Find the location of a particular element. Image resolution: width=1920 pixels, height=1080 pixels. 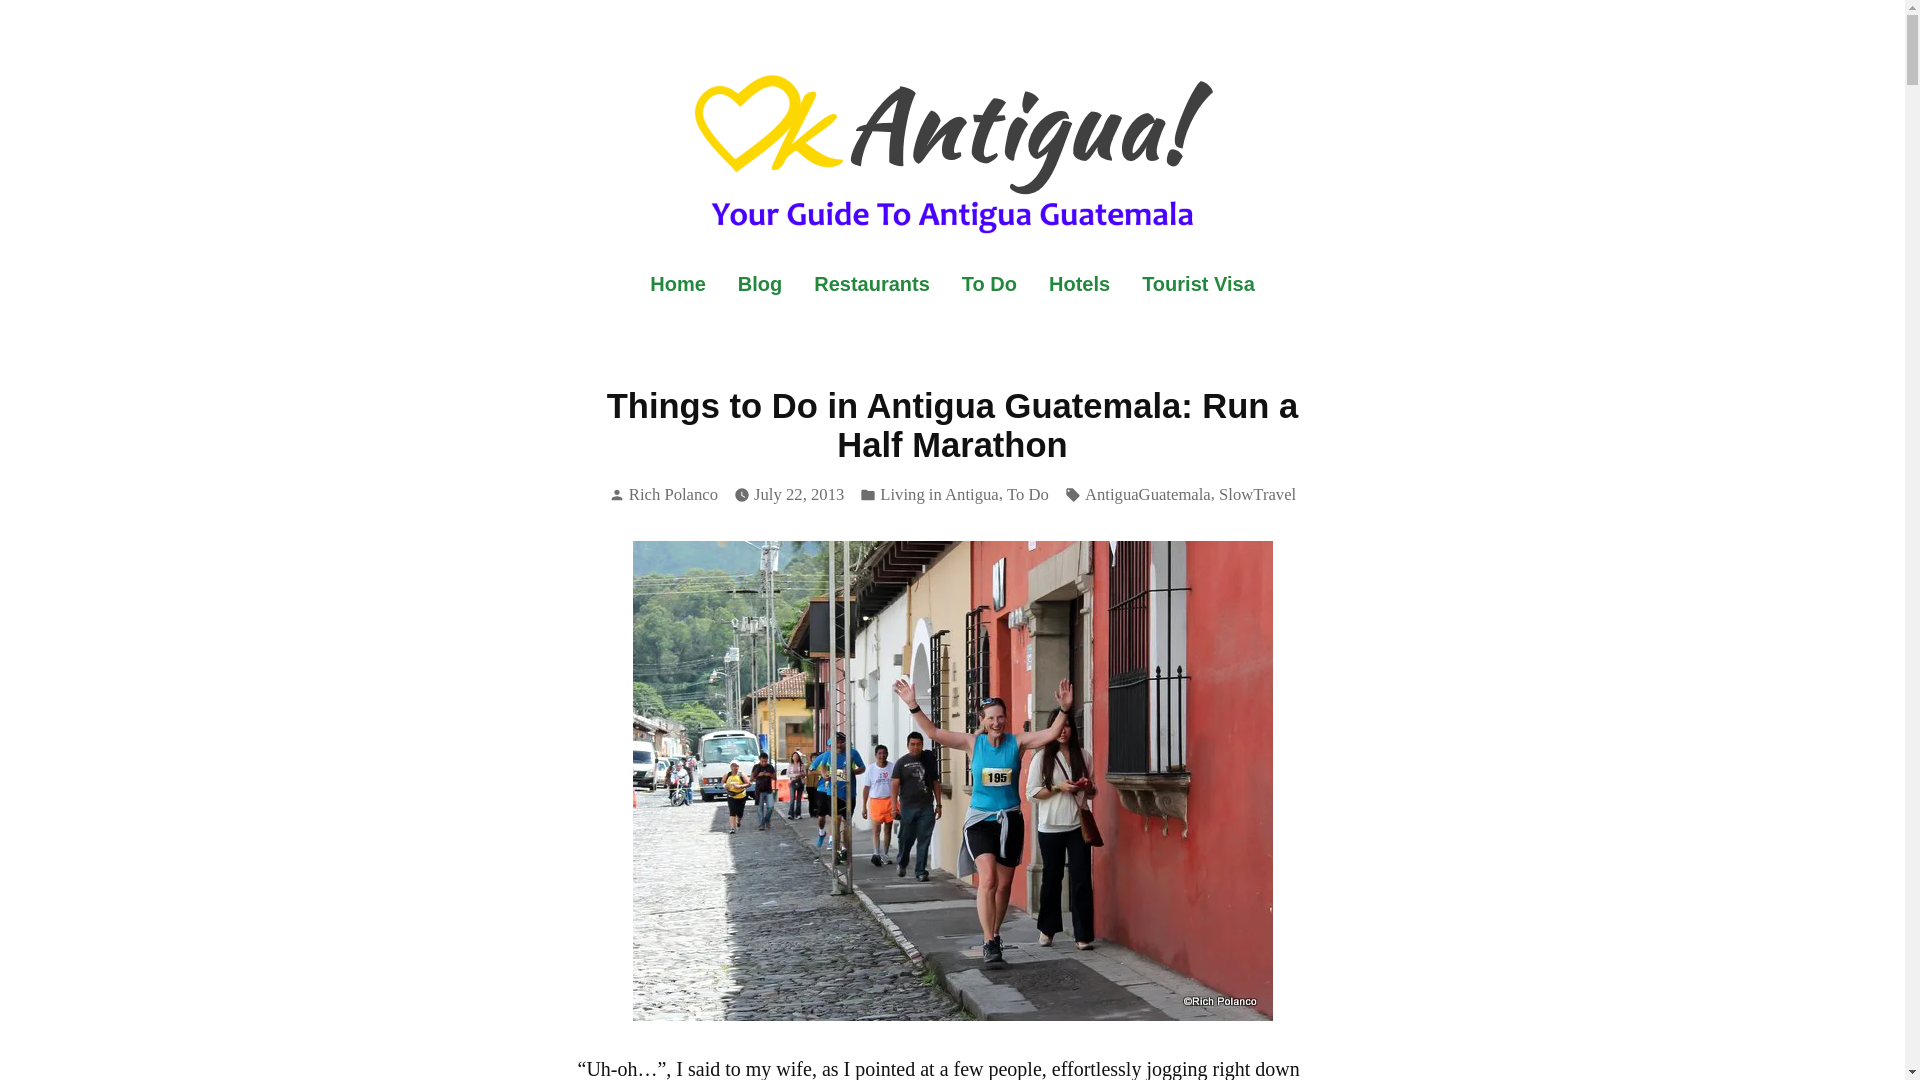

To Do is located at coordinates (989, 283).